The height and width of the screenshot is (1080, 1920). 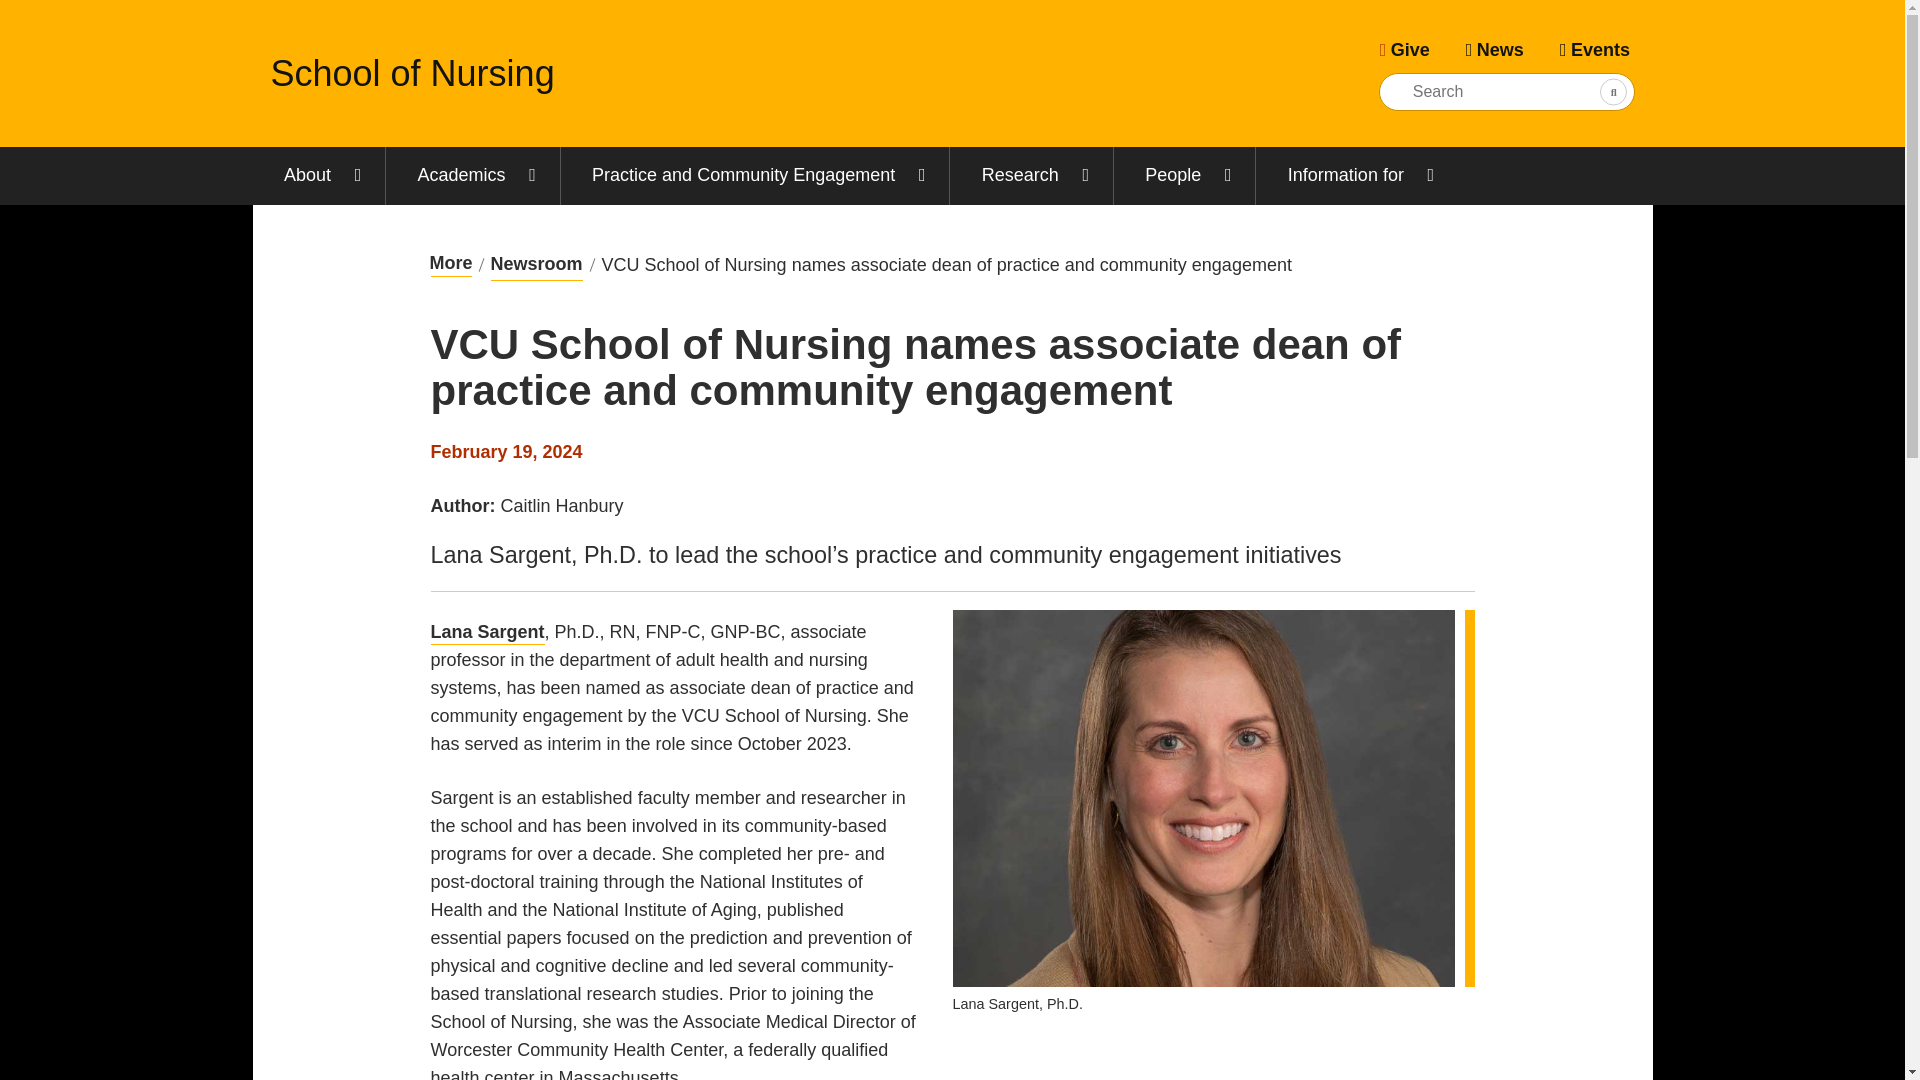 What do you see at coordinates (1594, 49) in the screenshot?
I see `Events` at bounding box center [1594, 49].